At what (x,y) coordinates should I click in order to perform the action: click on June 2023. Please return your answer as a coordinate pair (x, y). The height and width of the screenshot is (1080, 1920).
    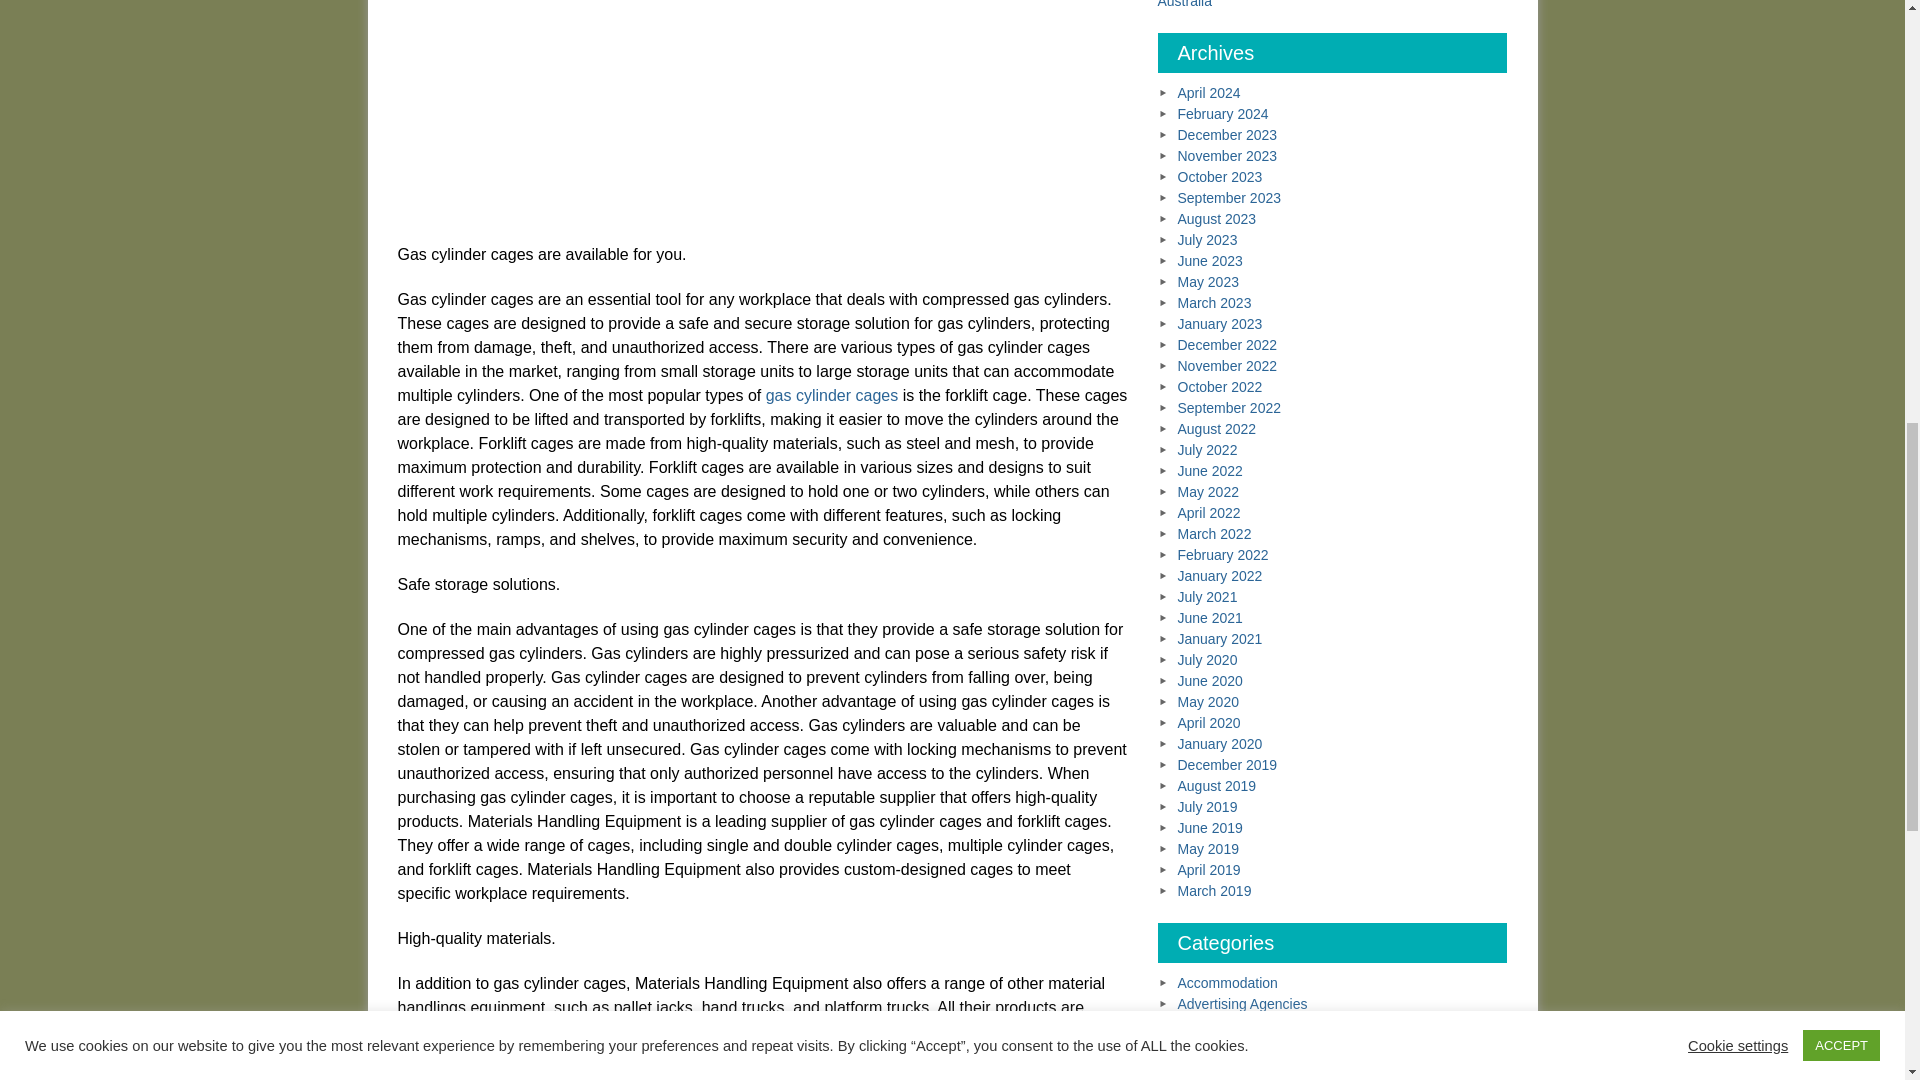
    Looking at the image, I should click on (1210, 260).